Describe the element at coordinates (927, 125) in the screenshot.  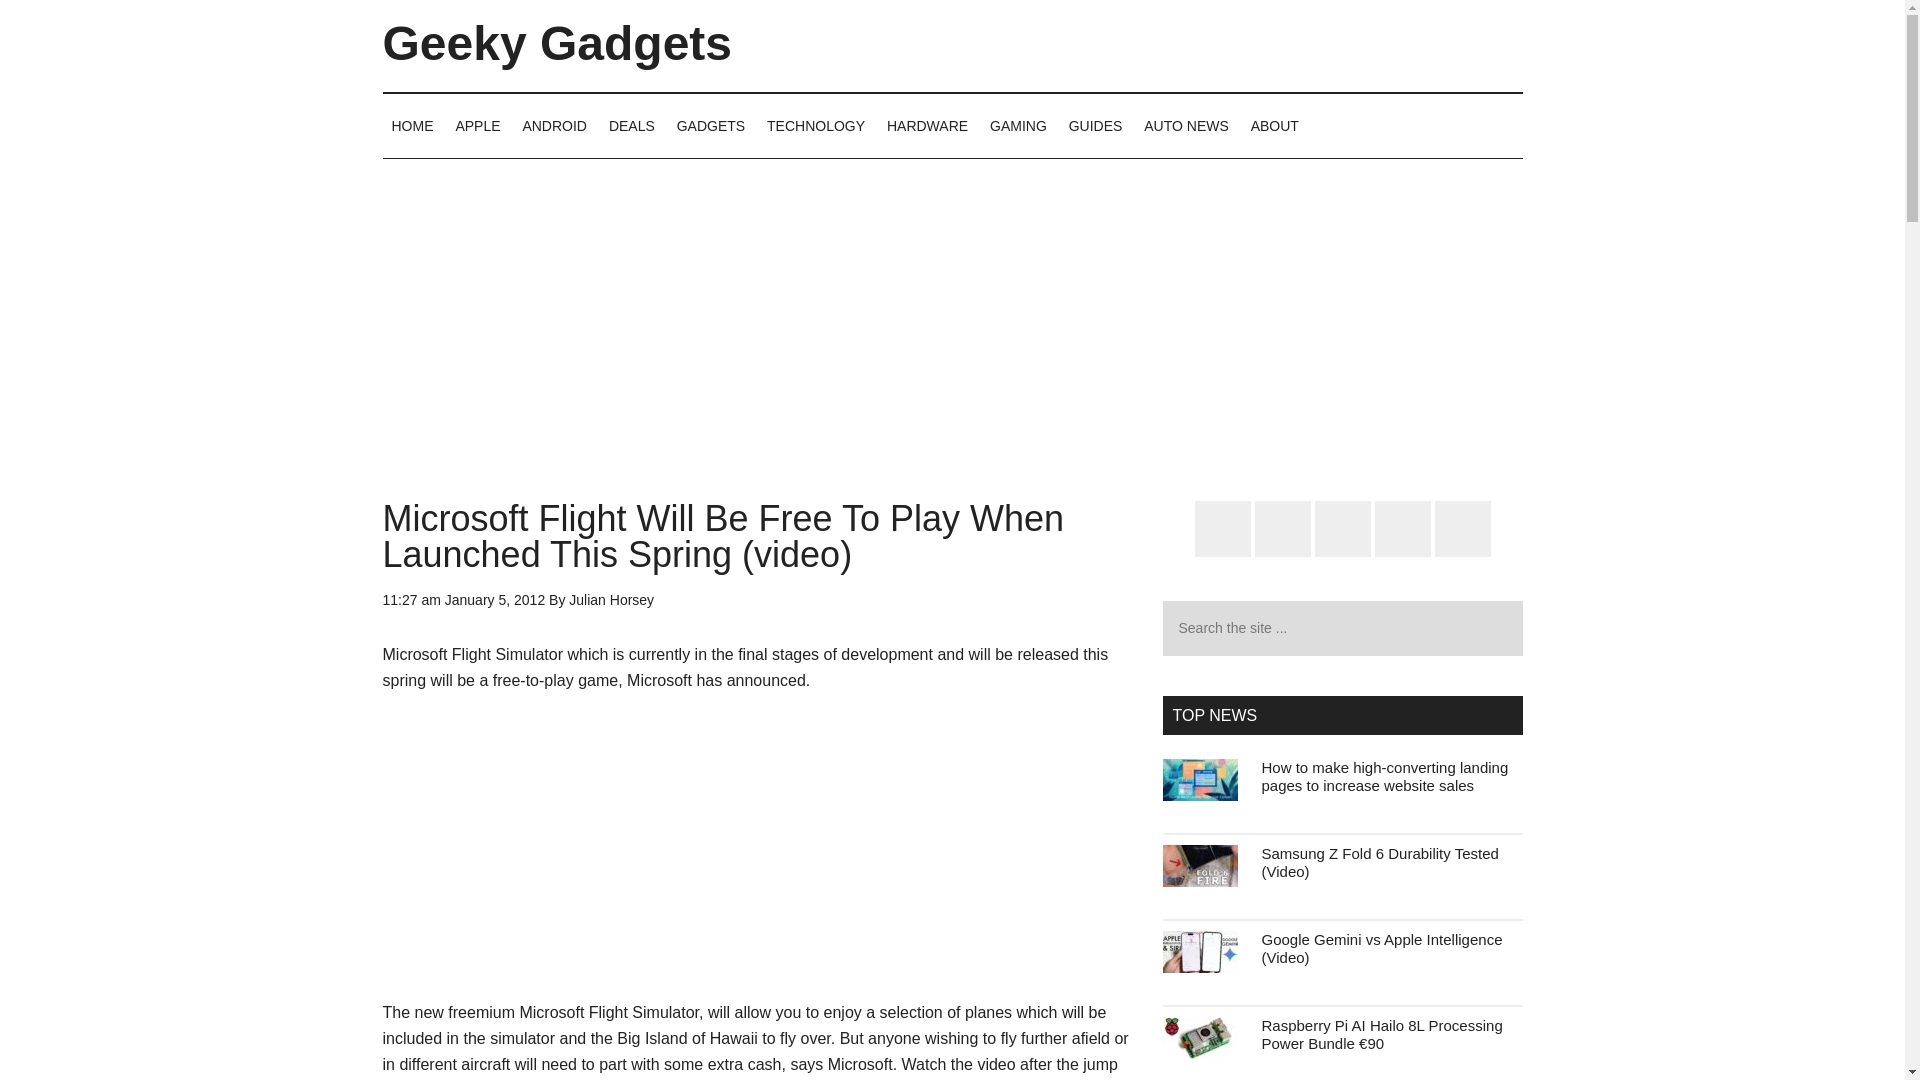
I see `HARDWARE` at that location.